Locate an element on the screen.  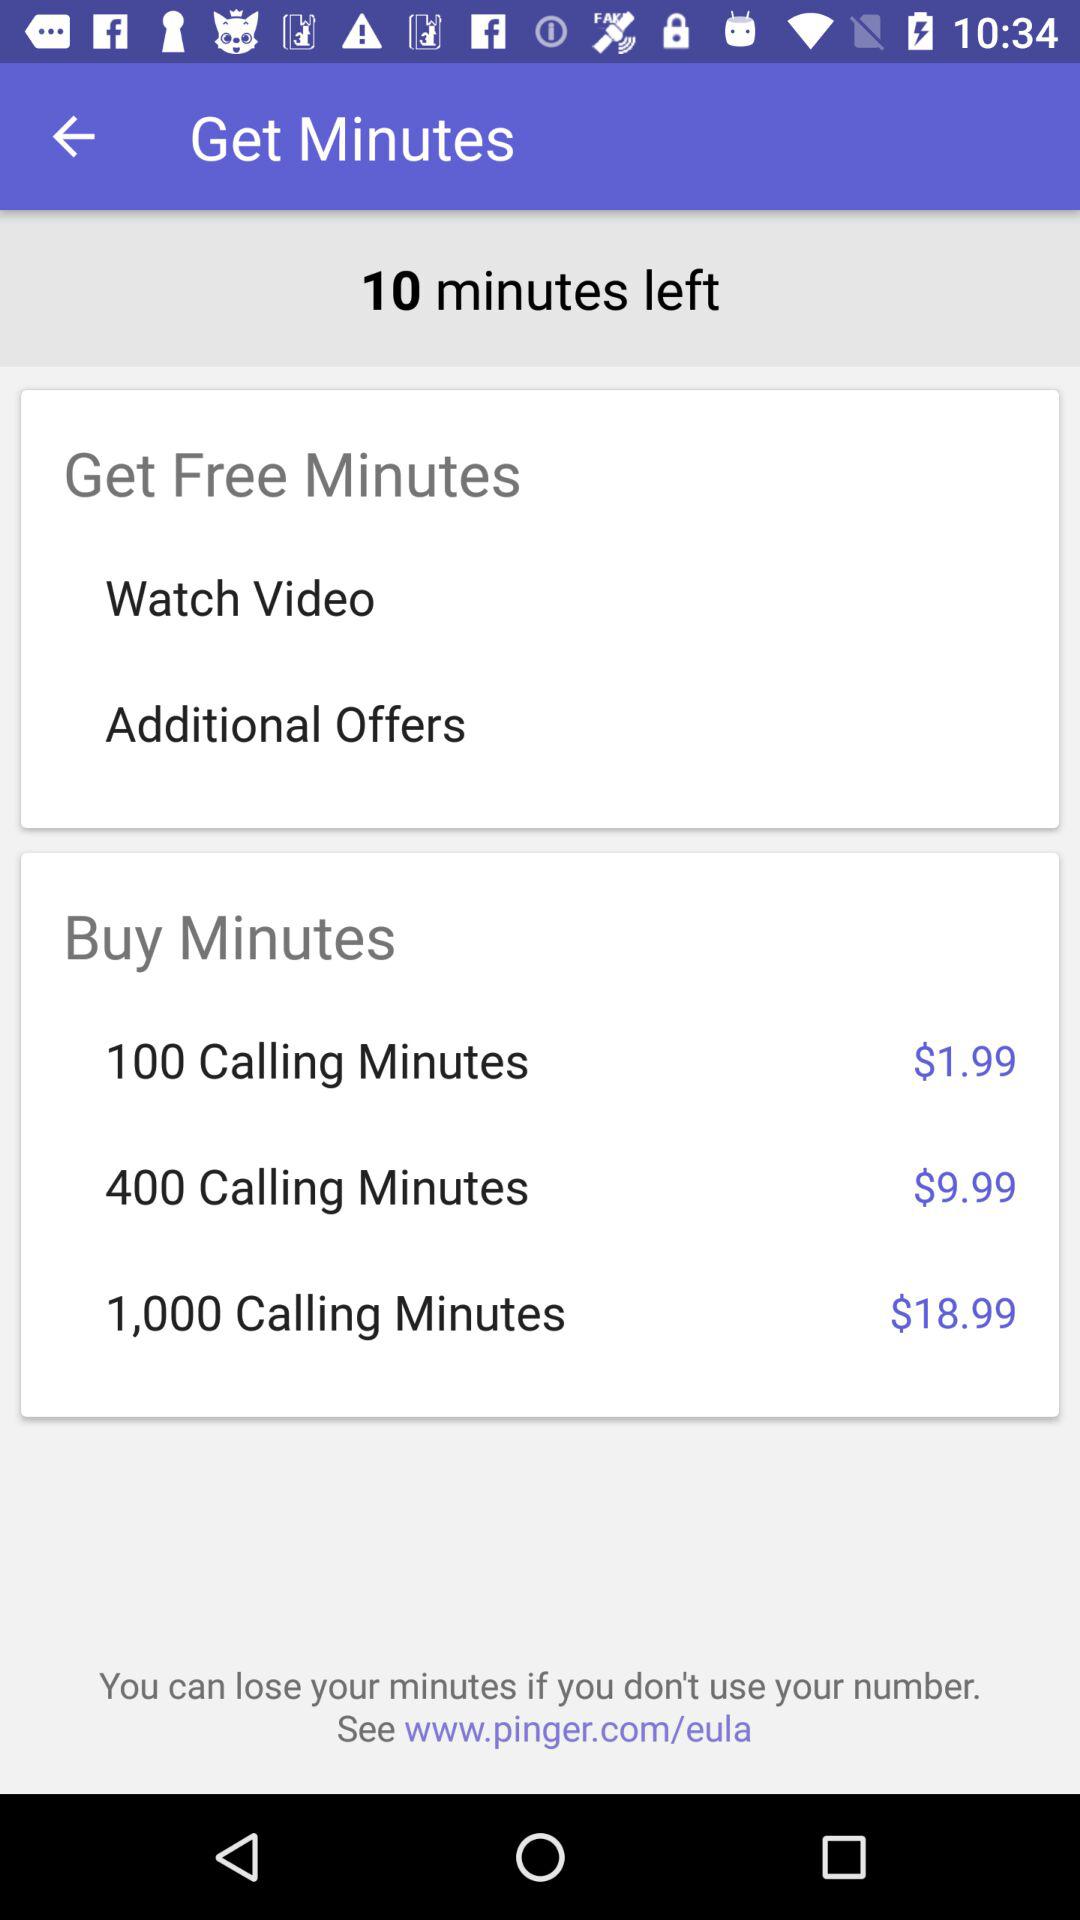
jump until the you can lose is located at coordinates (540, 1706).